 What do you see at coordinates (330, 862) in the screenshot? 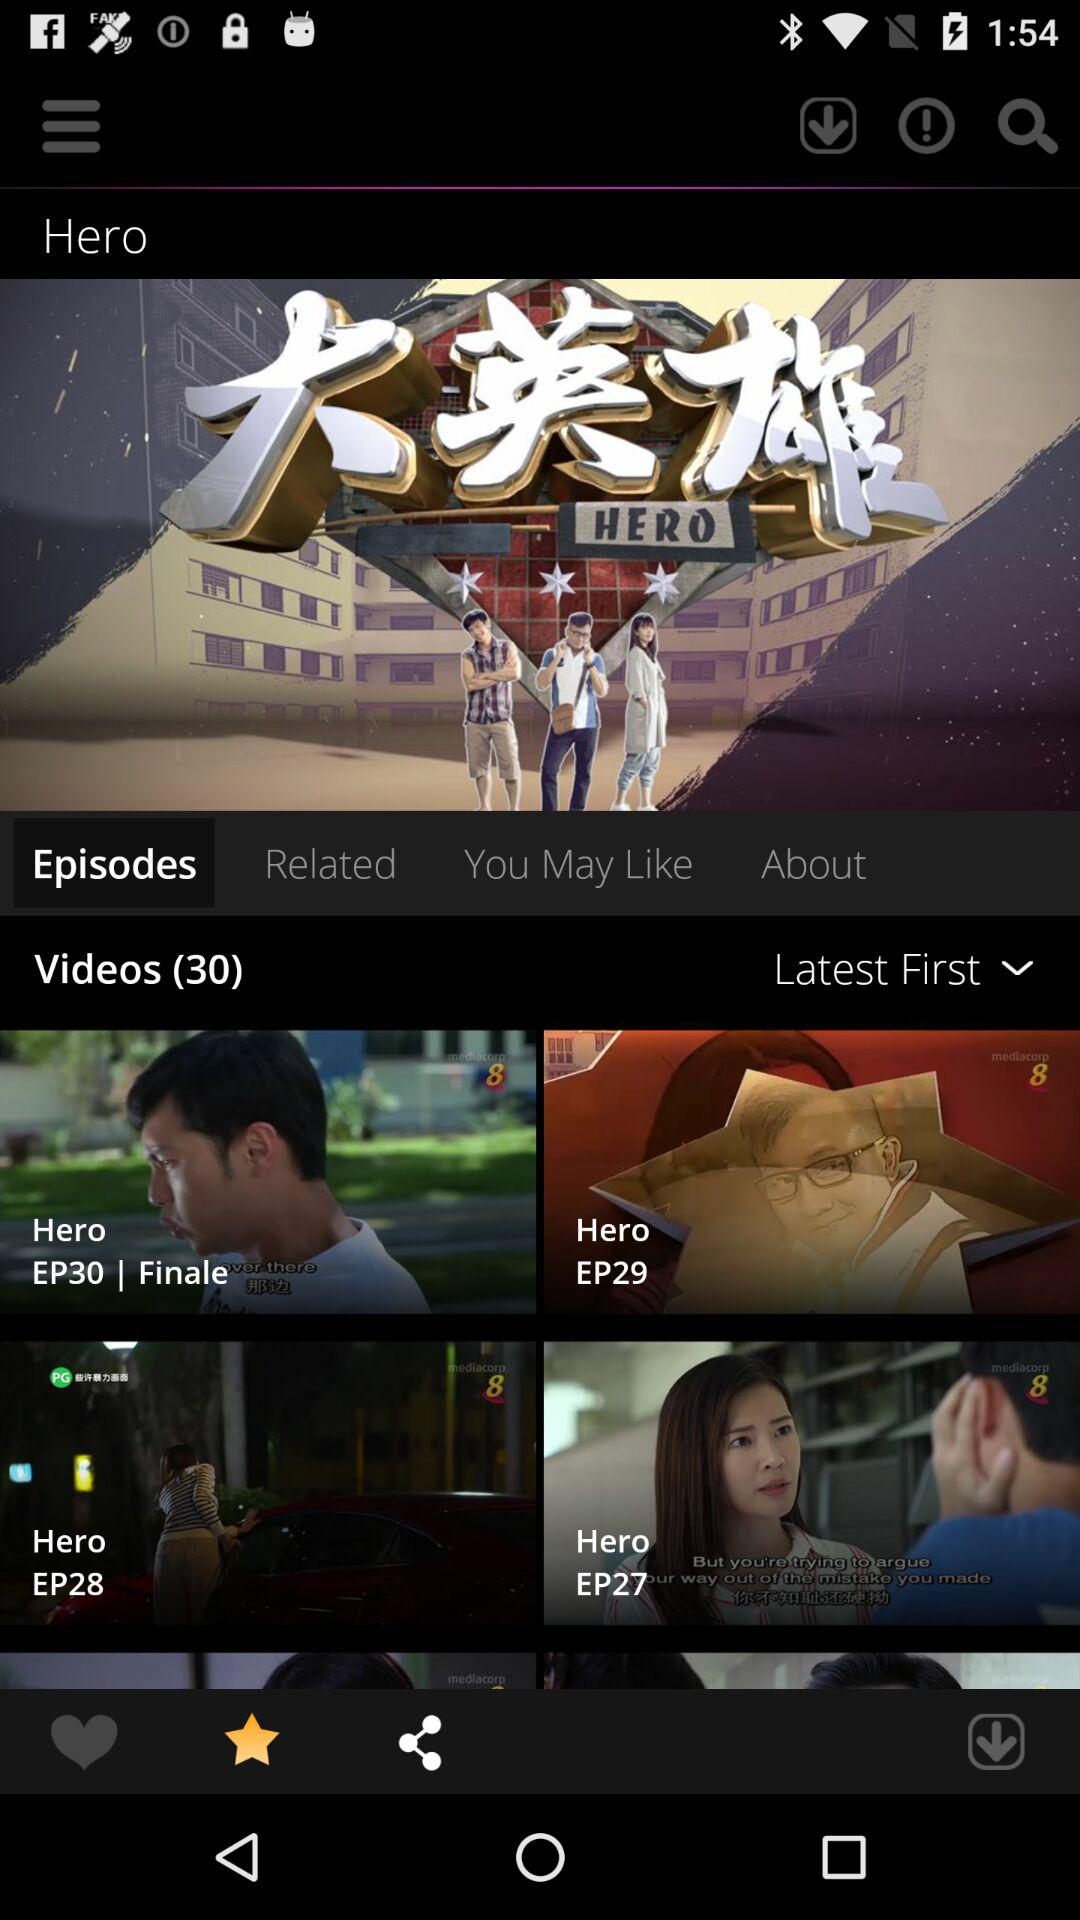
I see `choose item next to the latest first` at bounding box center [330, 862].